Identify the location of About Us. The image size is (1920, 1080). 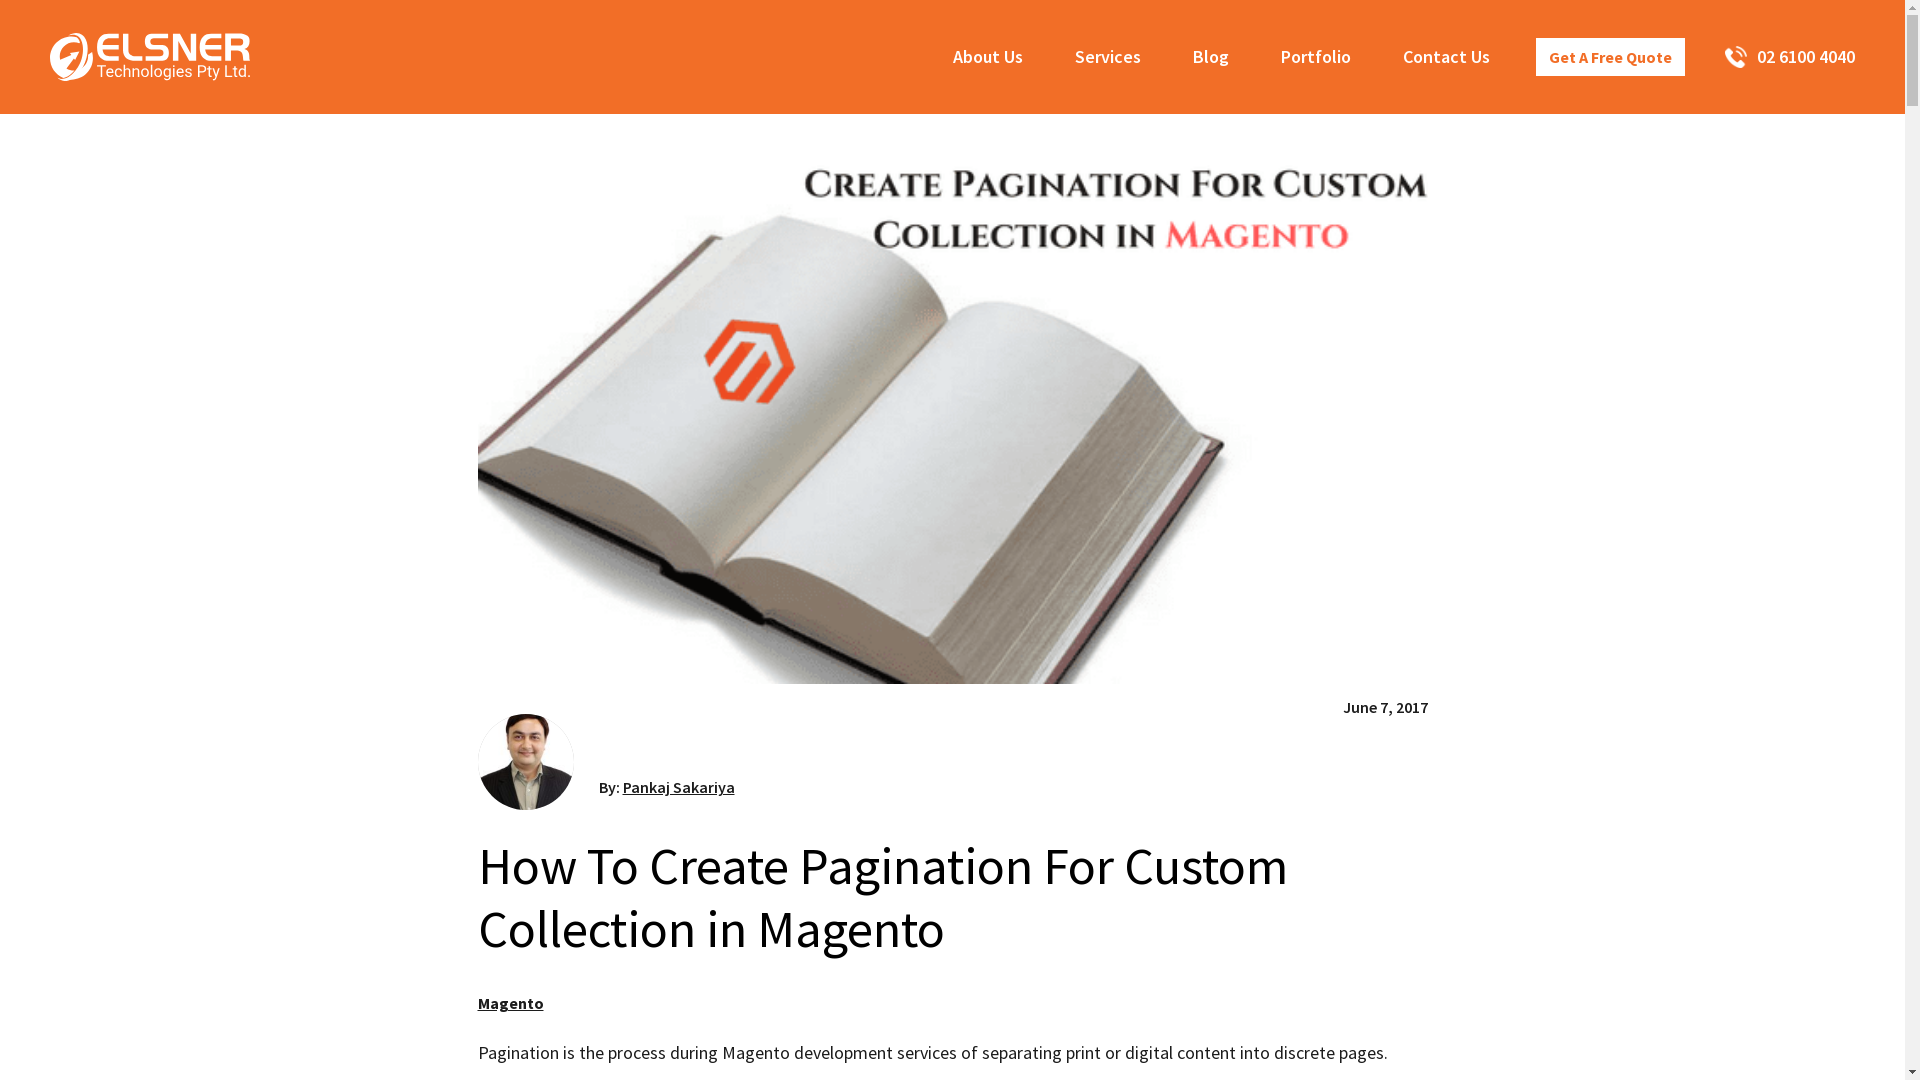
(988, 57).